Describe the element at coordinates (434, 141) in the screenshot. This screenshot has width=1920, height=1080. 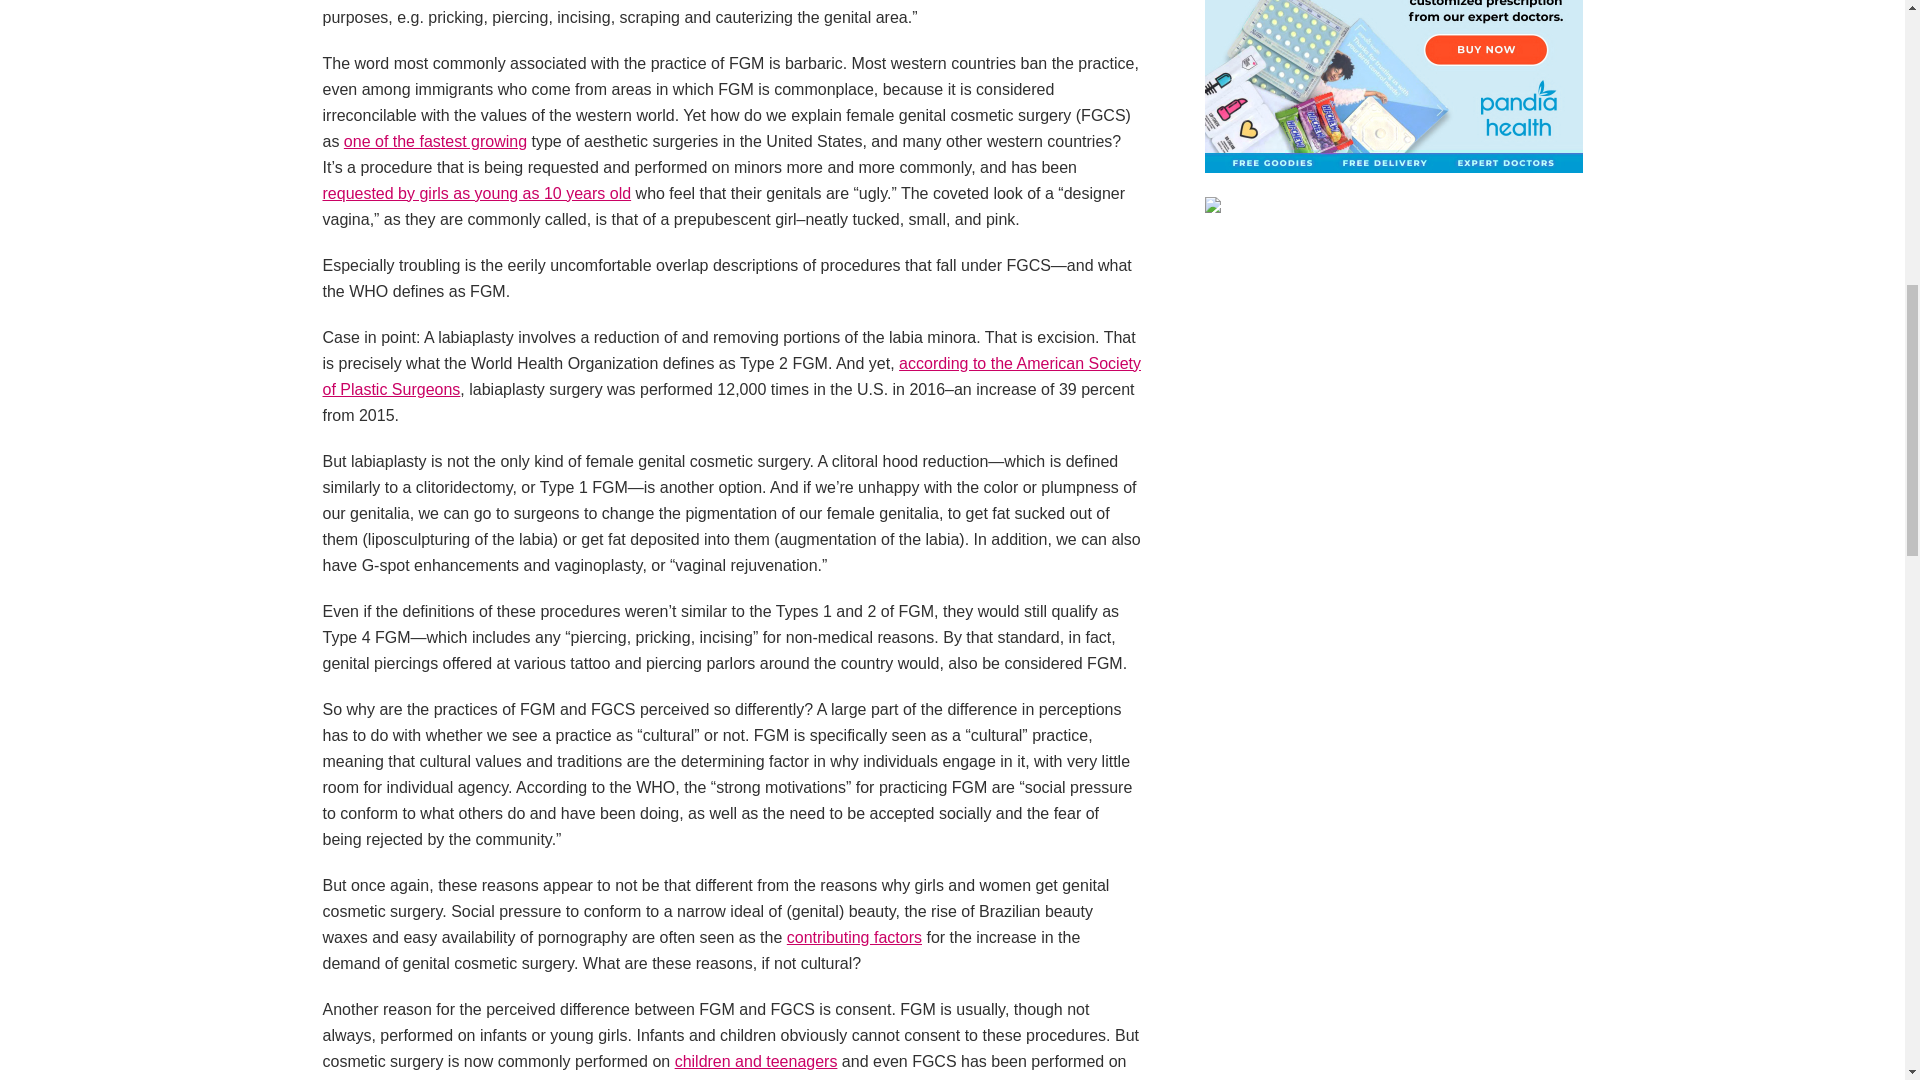
I see `one of the fastest growing` at that location.